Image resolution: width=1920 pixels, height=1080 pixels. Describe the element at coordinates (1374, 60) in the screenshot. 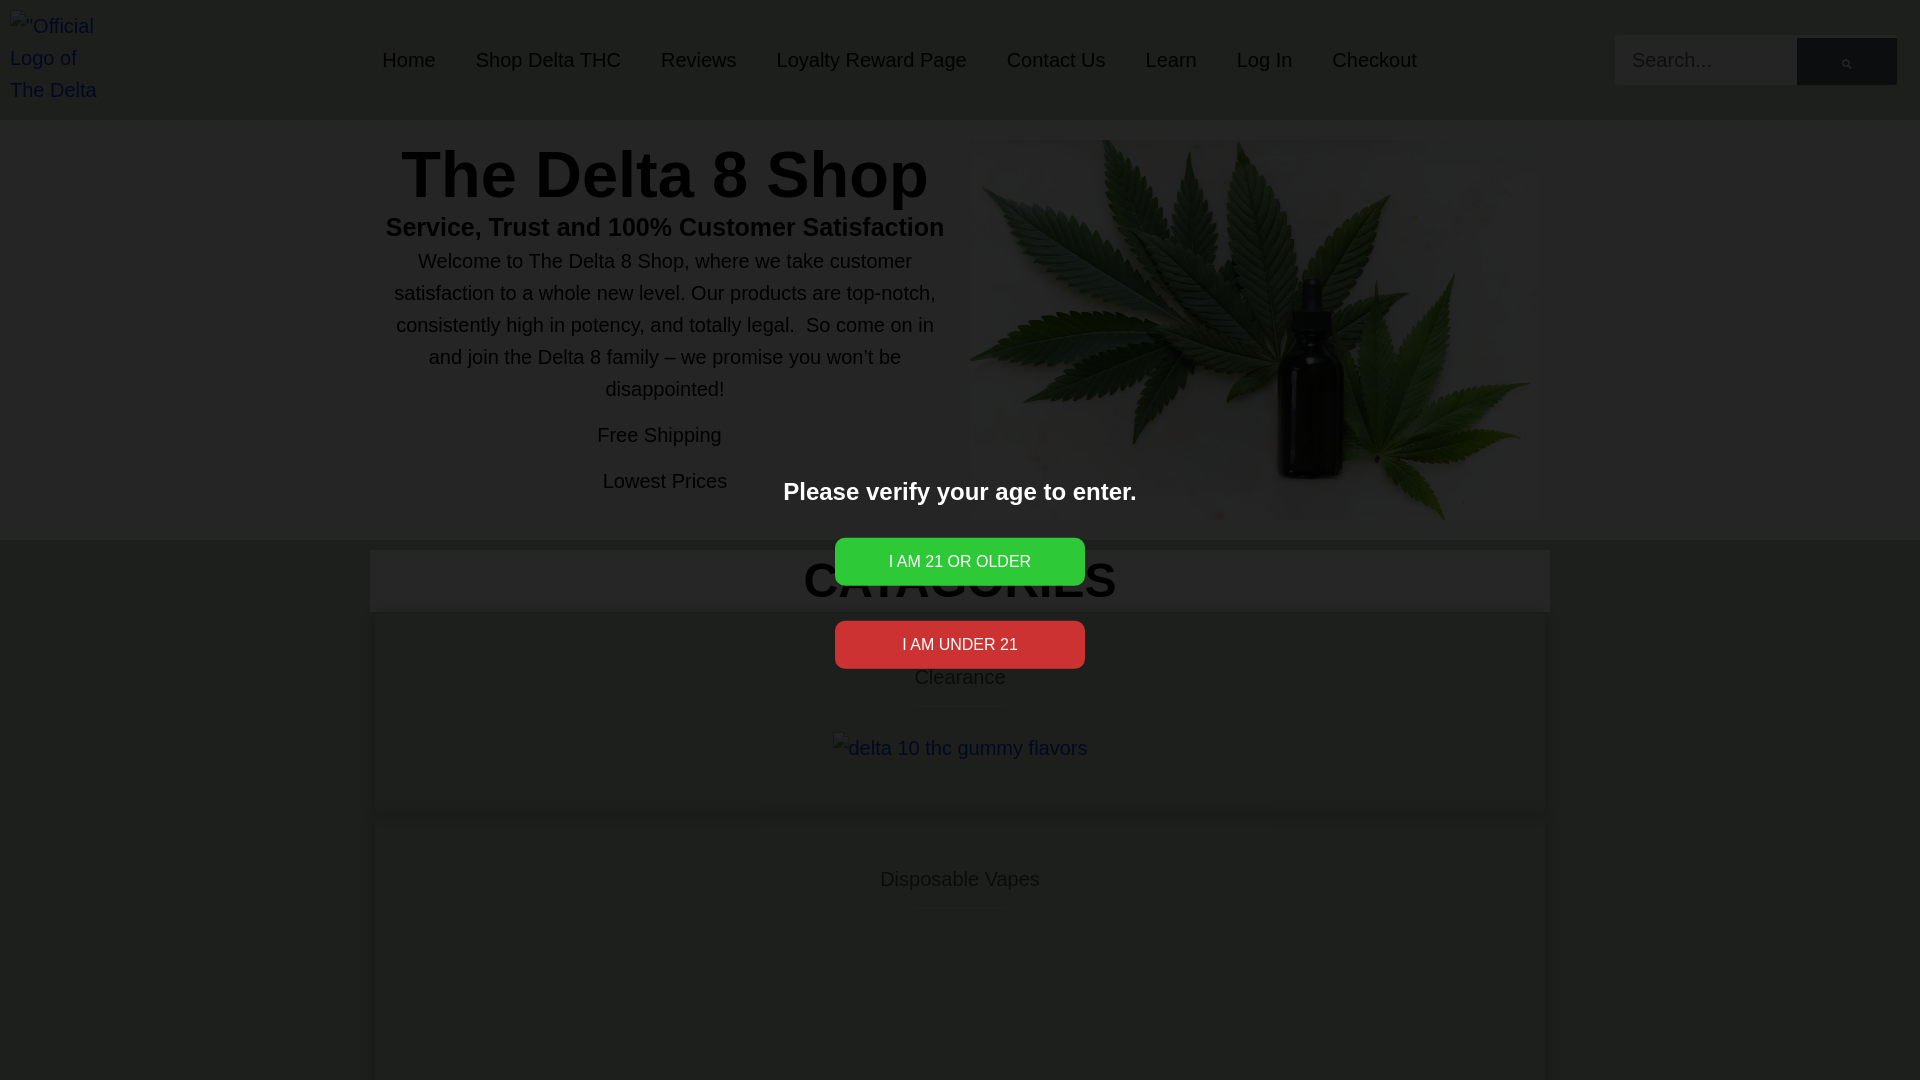

I see `Checkout` at that location.